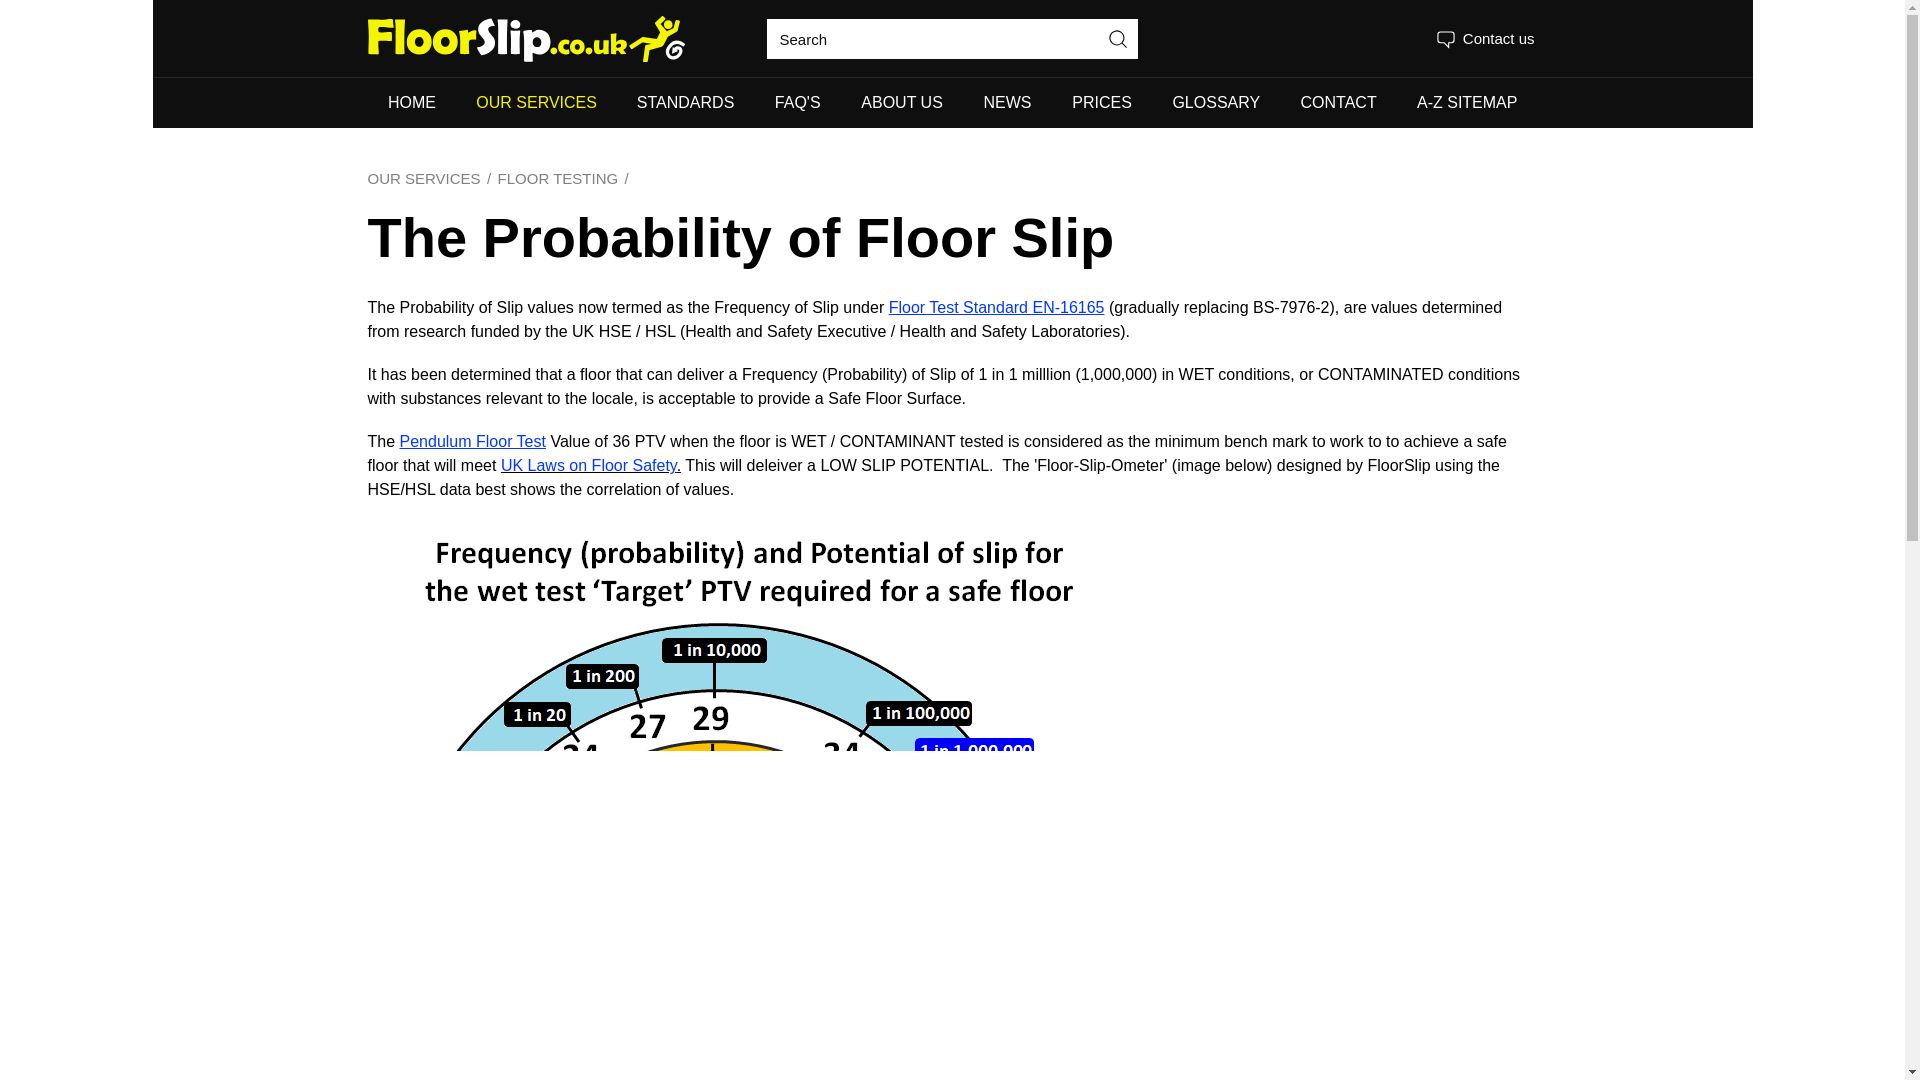 The width and height of the screenshot is (1920, 1080). I want to click on HOME, so click(412, 102).